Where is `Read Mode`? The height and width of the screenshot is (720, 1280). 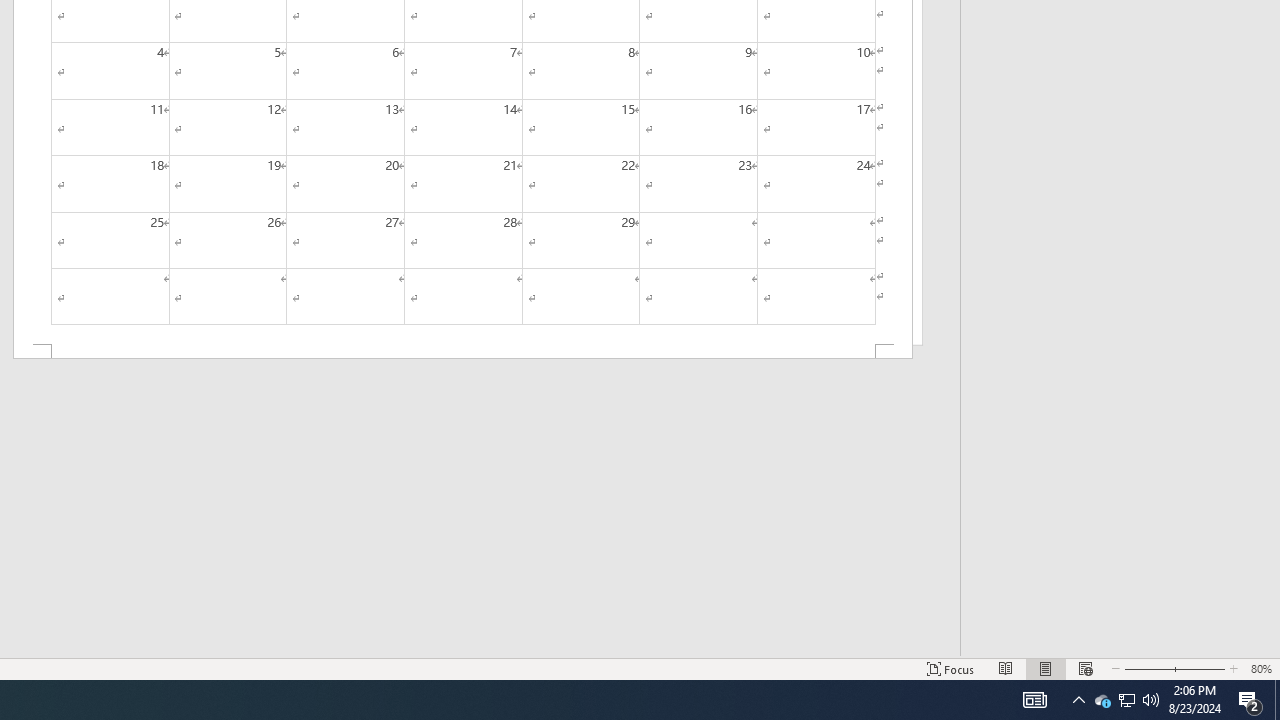
Read Mode is located at coordinates (1006, 668).